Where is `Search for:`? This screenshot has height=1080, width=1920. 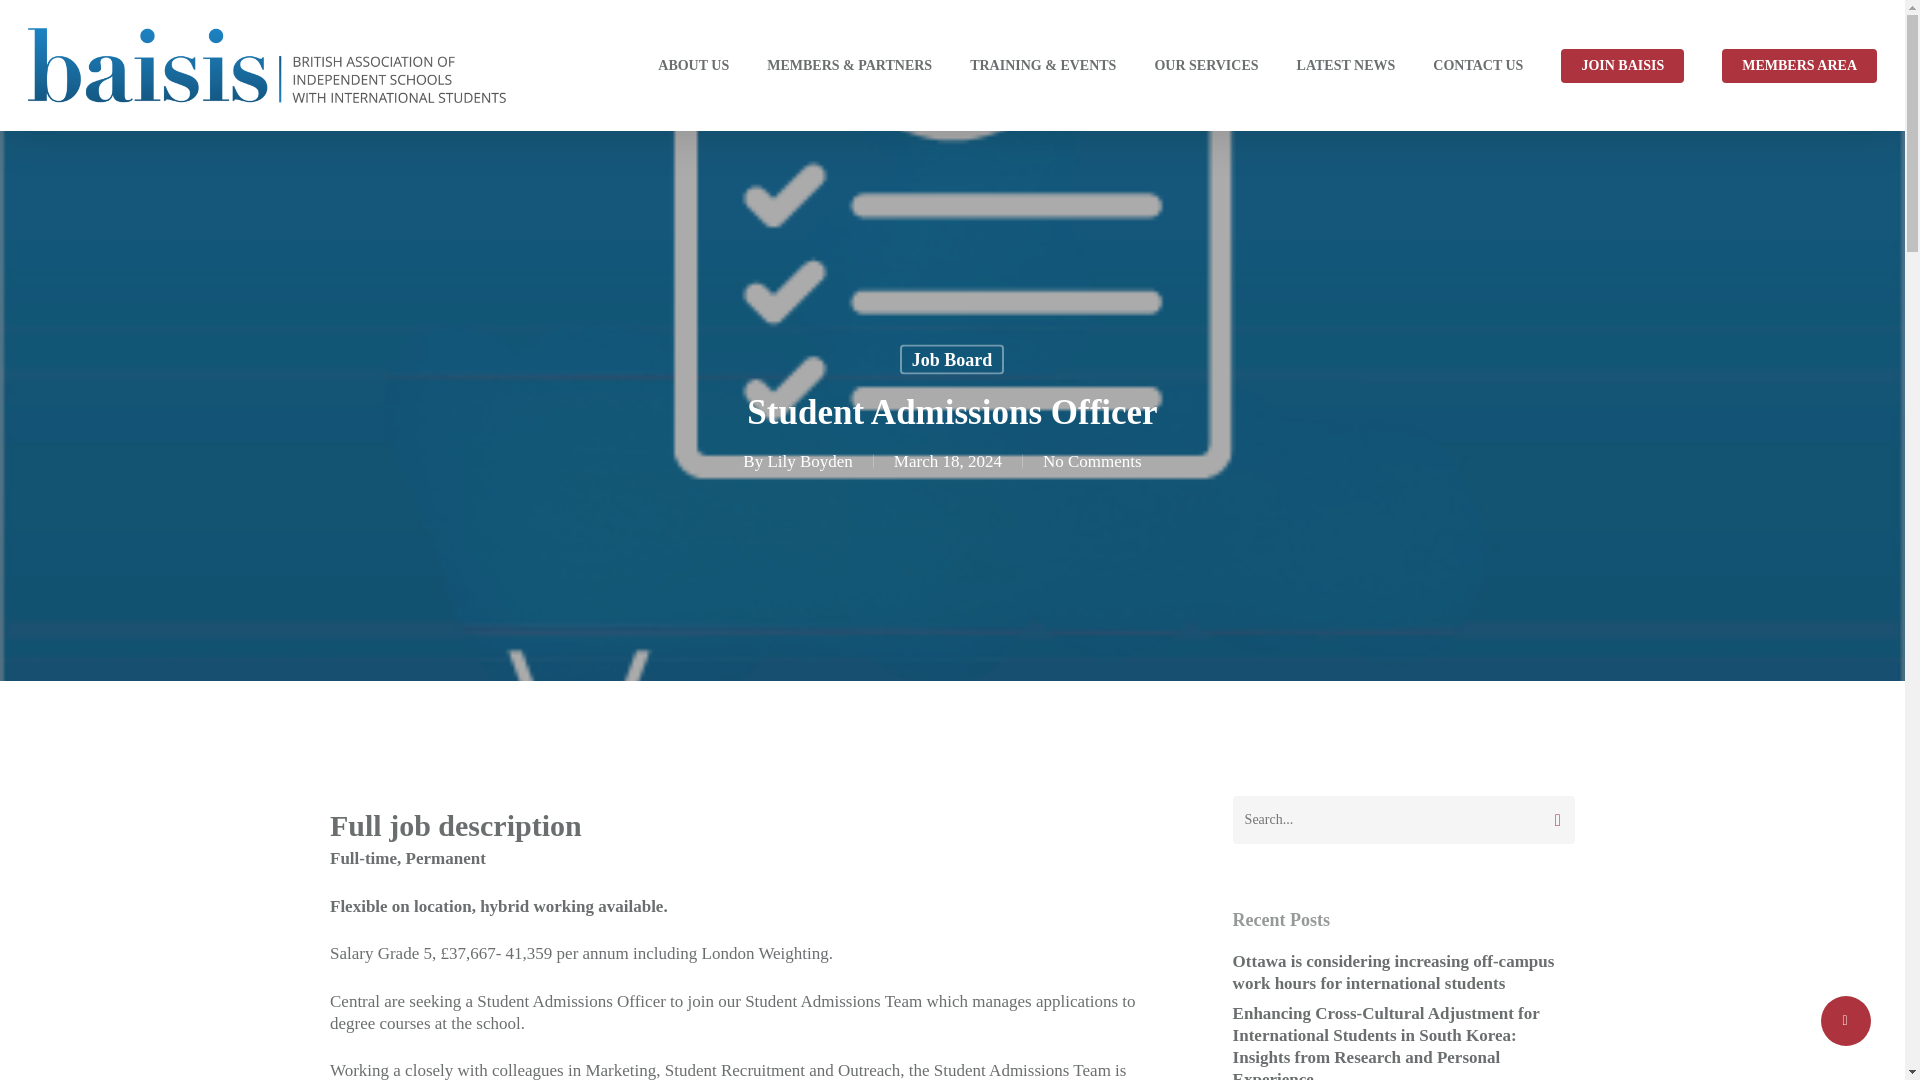
Search for: is located at coordinates (1403, 819).